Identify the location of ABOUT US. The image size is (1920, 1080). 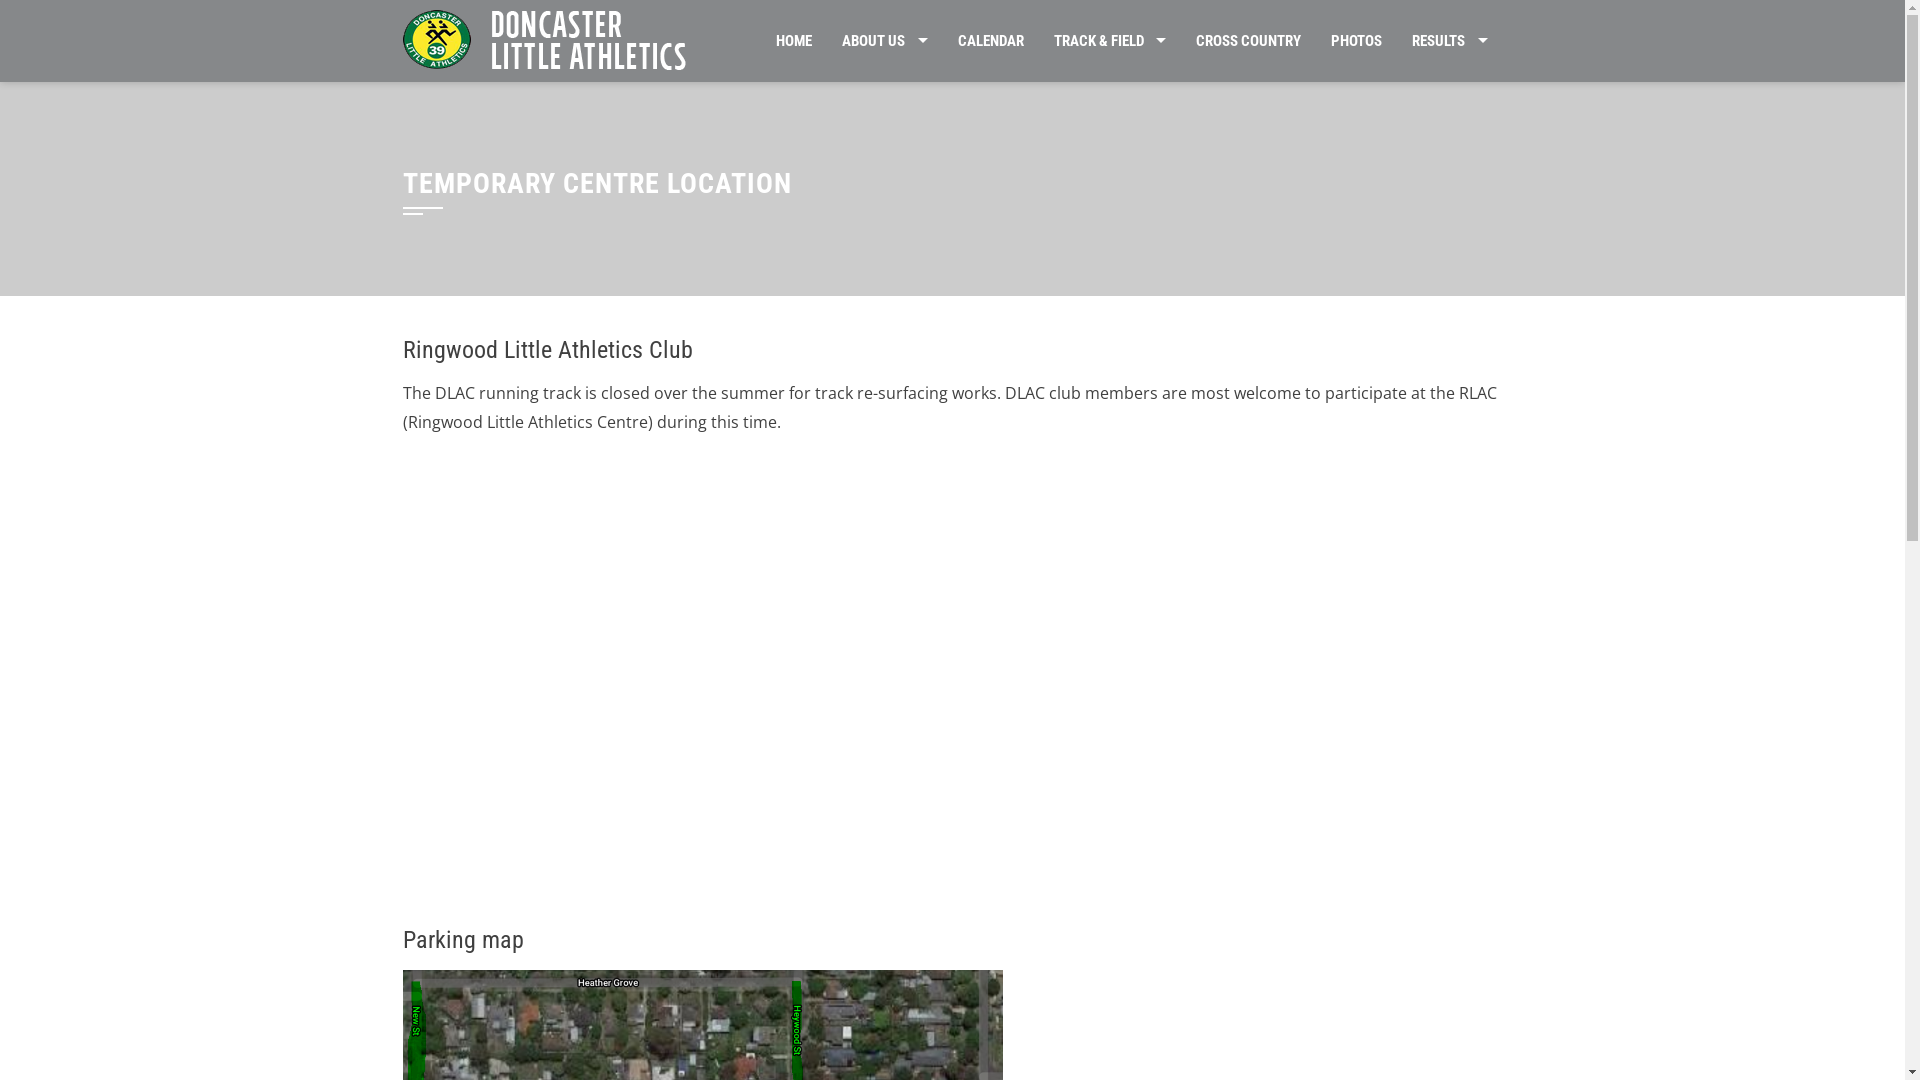
(885, 41).